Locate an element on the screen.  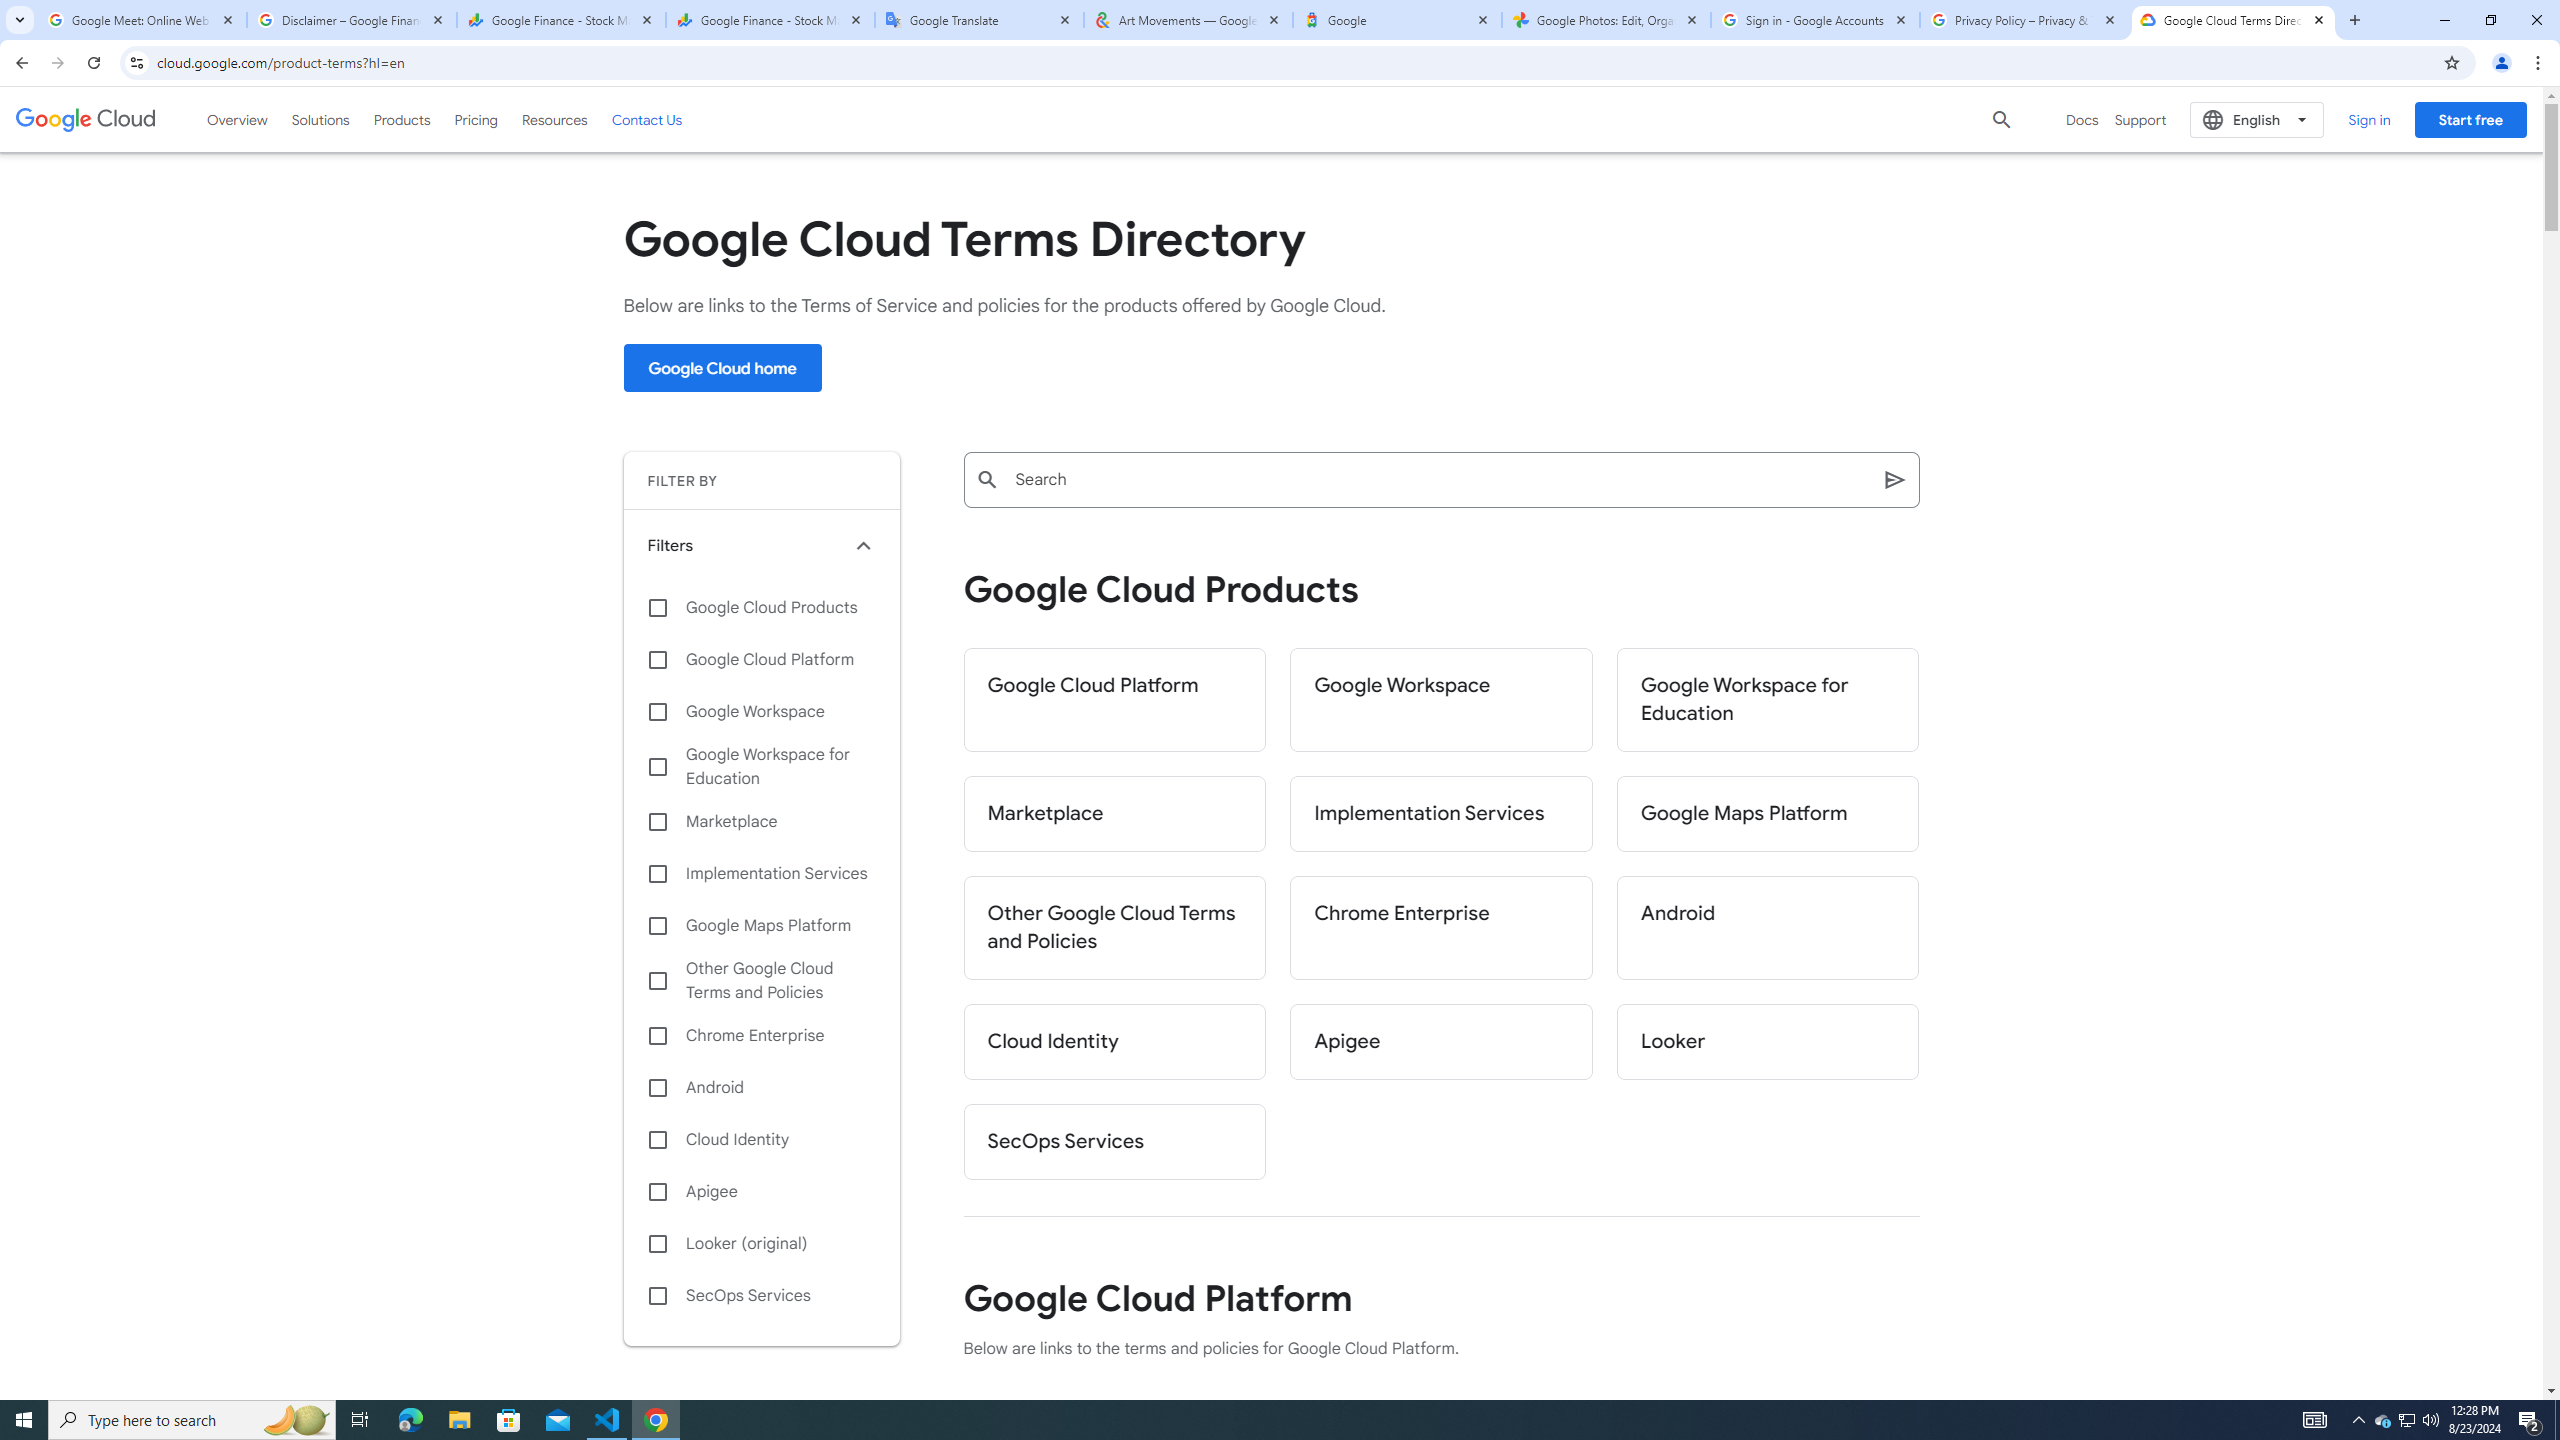
Looker is located at coordinates (1768, 1042).